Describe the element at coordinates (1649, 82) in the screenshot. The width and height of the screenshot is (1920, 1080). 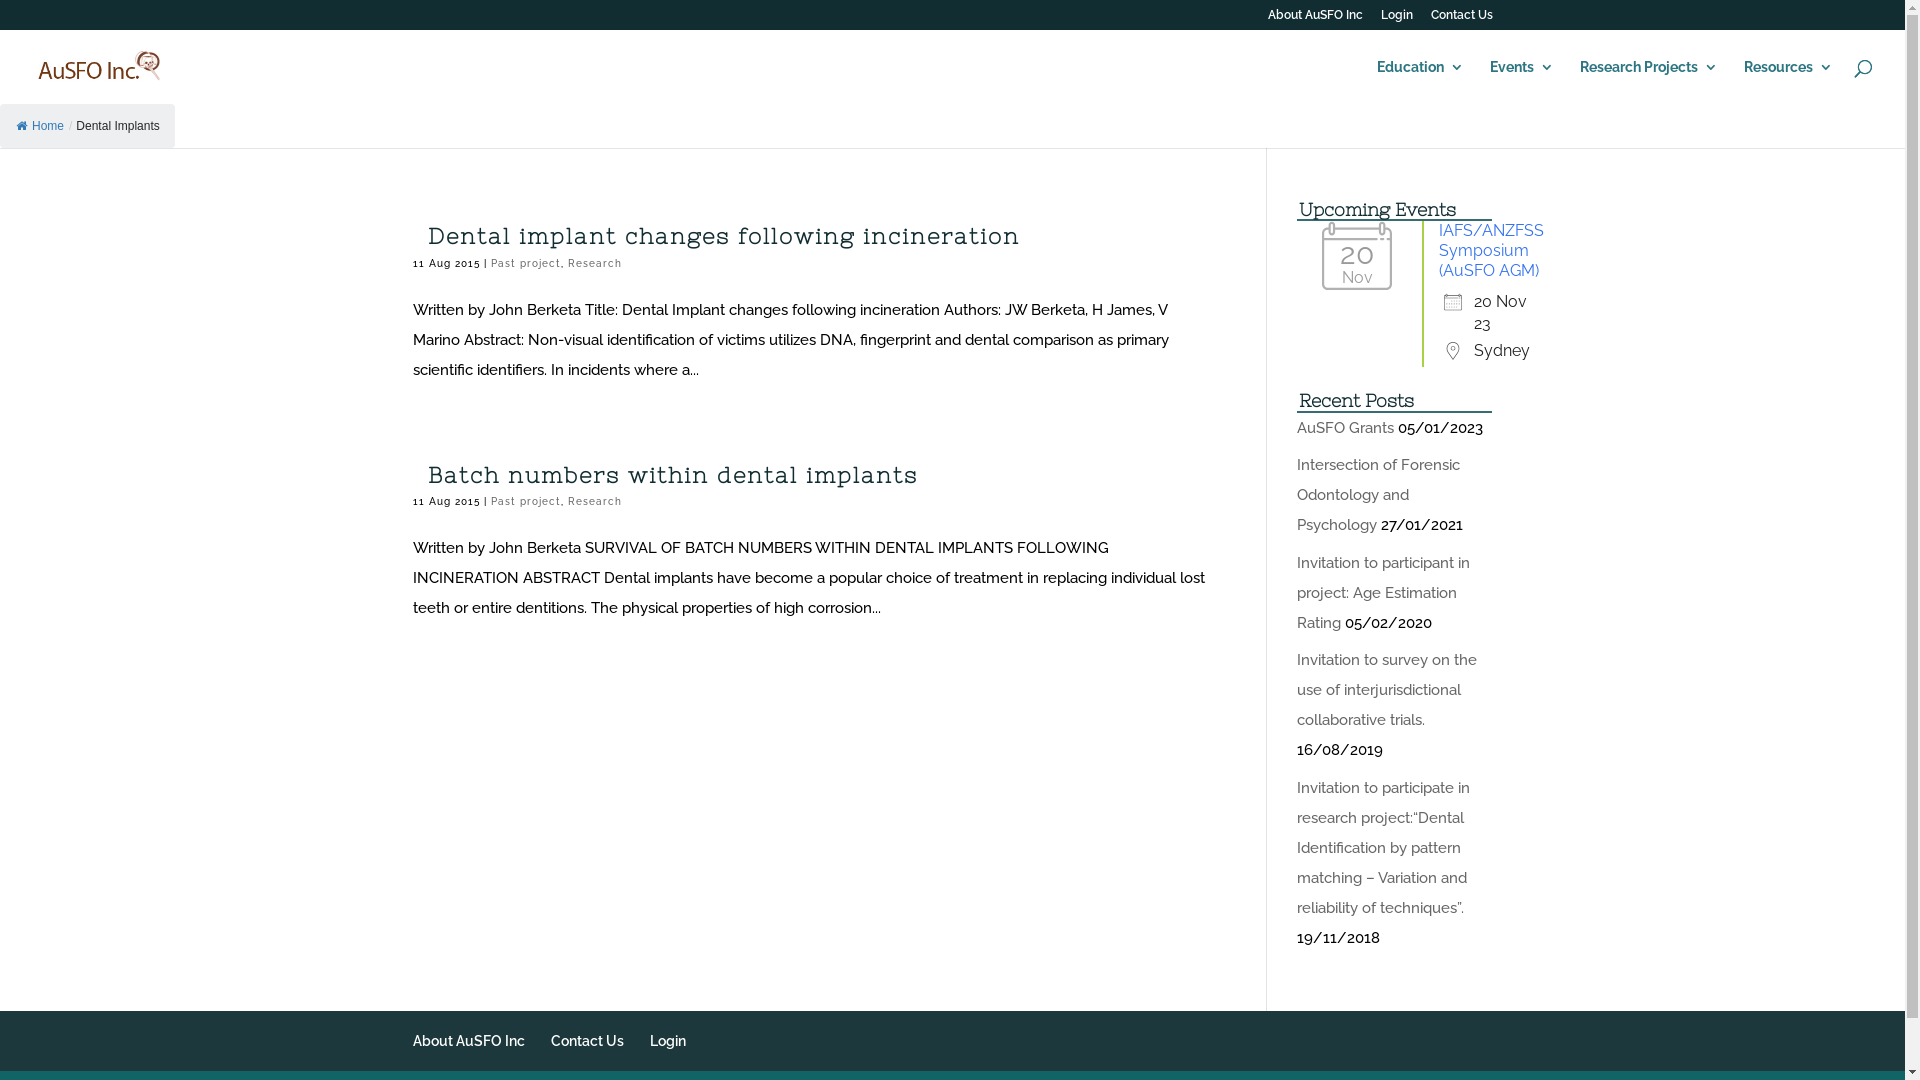
I see `Research Projects` at that location.